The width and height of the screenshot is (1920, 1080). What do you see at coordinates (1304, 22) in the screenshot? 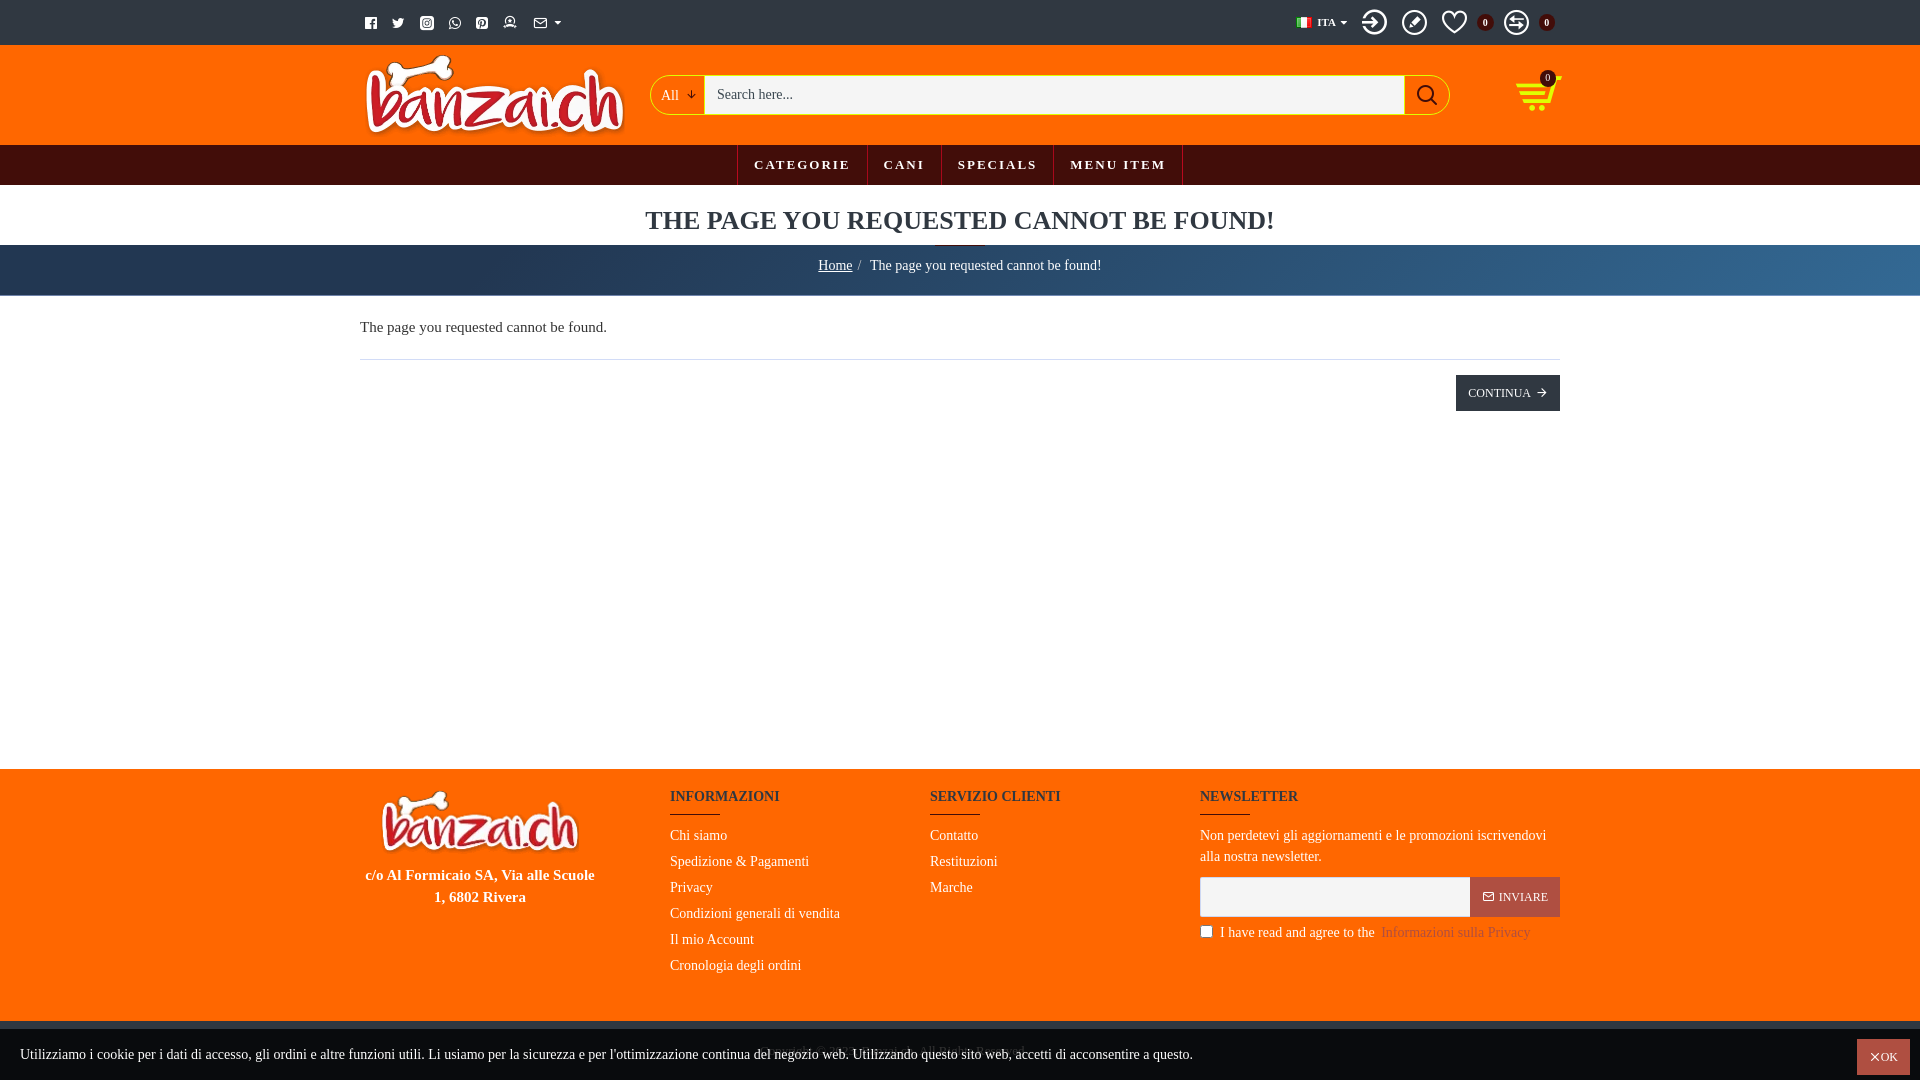
I see `ITA` at bounding box center [1304, 22].